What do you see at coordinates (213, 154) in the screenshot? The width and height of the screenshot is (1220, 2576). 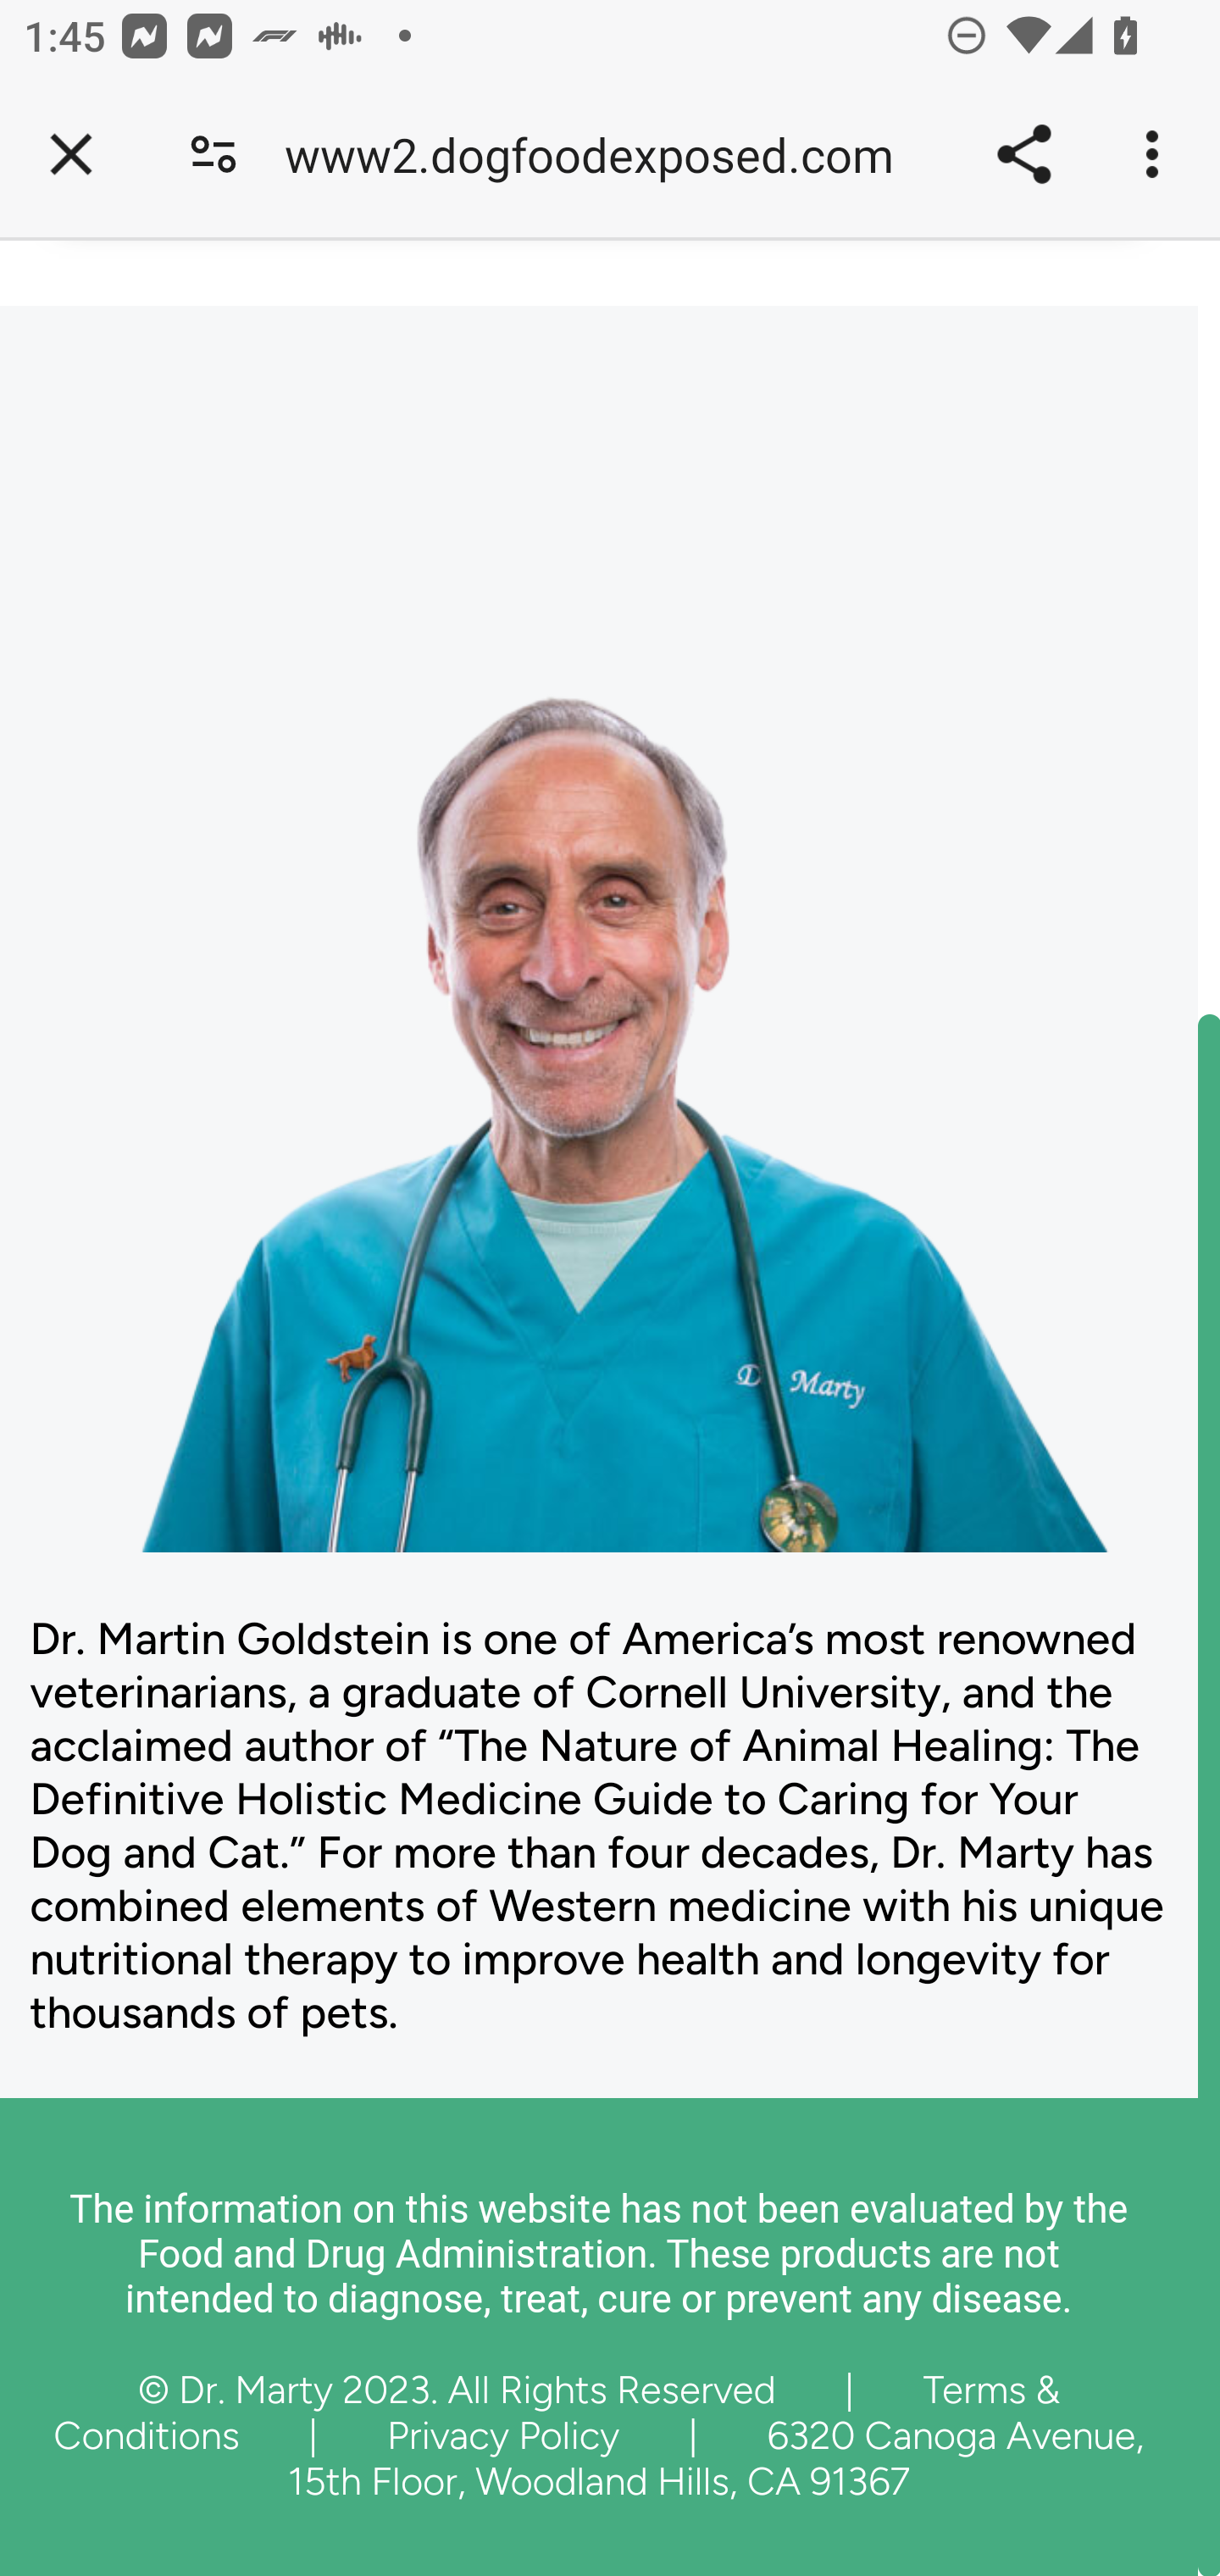 I see `Connection is secure` at bounding box center [213, 154].